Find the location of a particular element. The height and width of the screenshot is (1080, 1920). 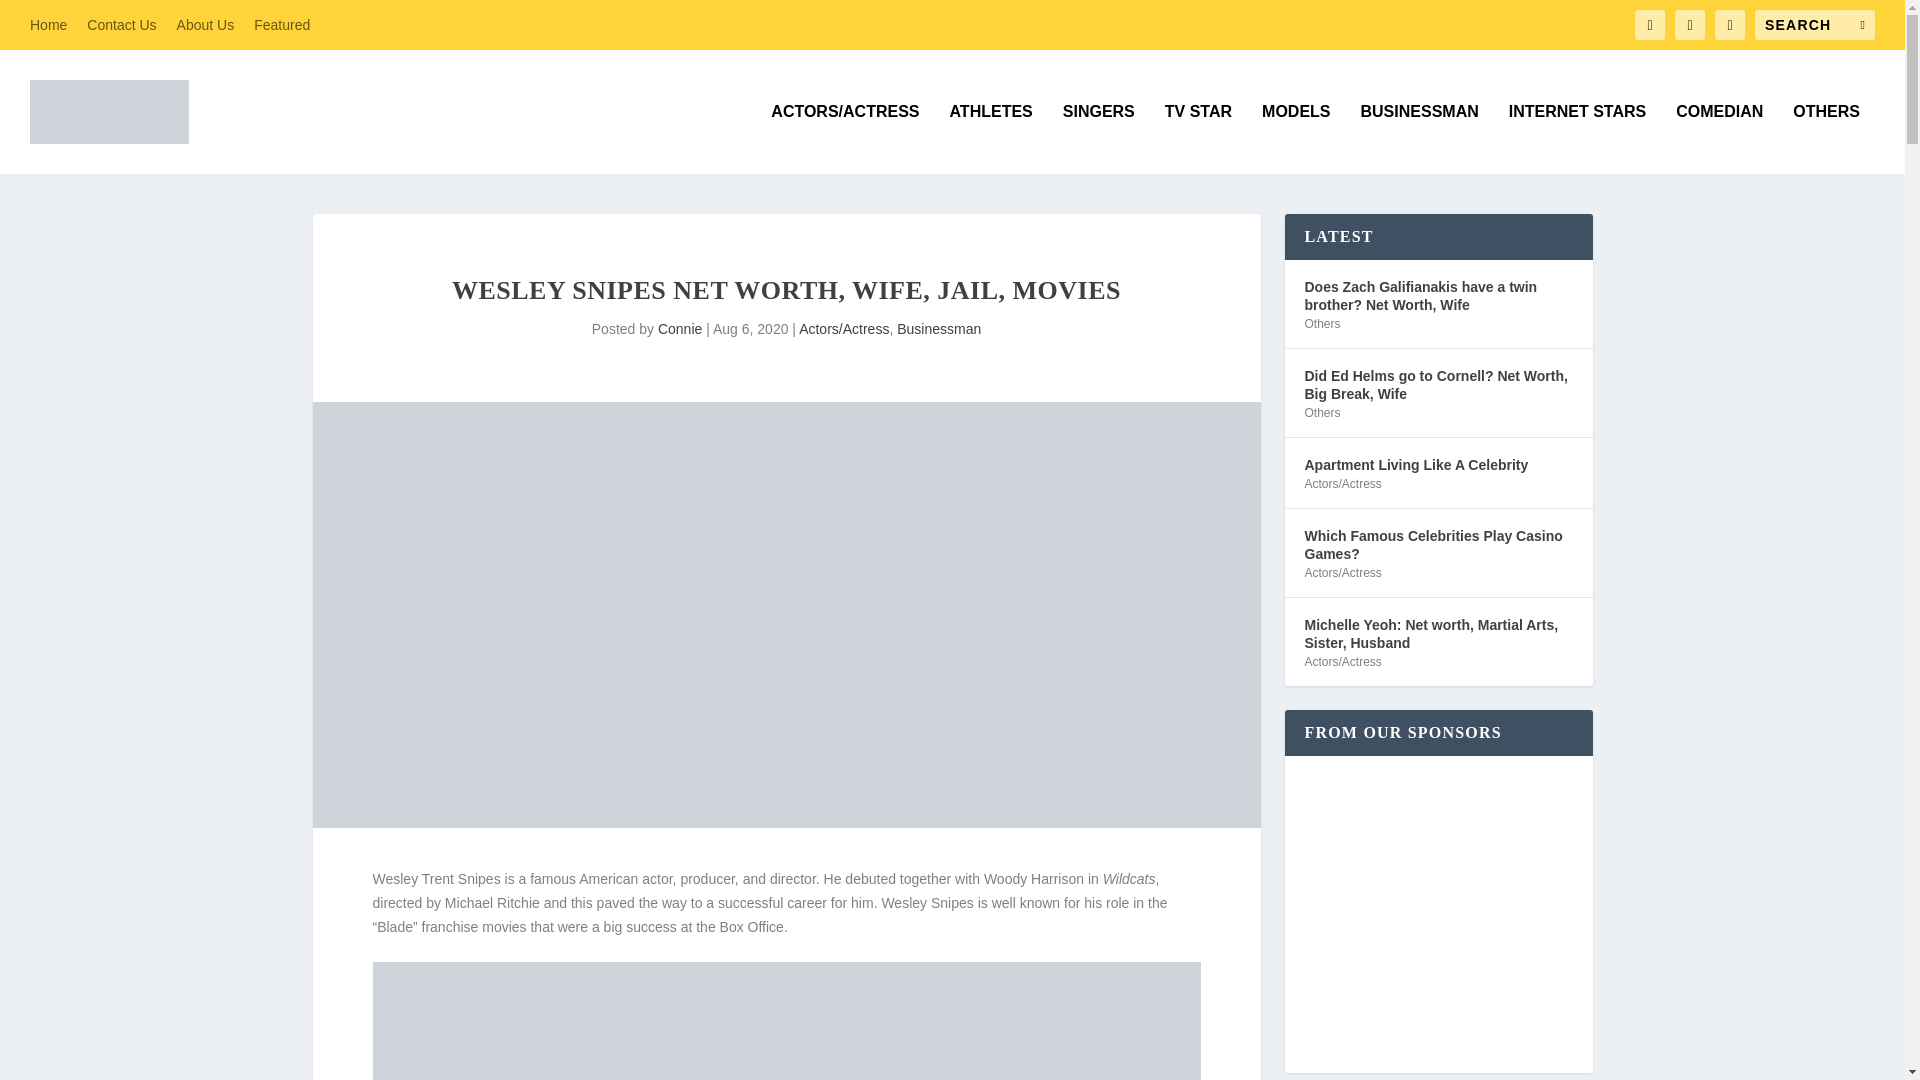

TV STAR is located at coordinates (1198, 138).